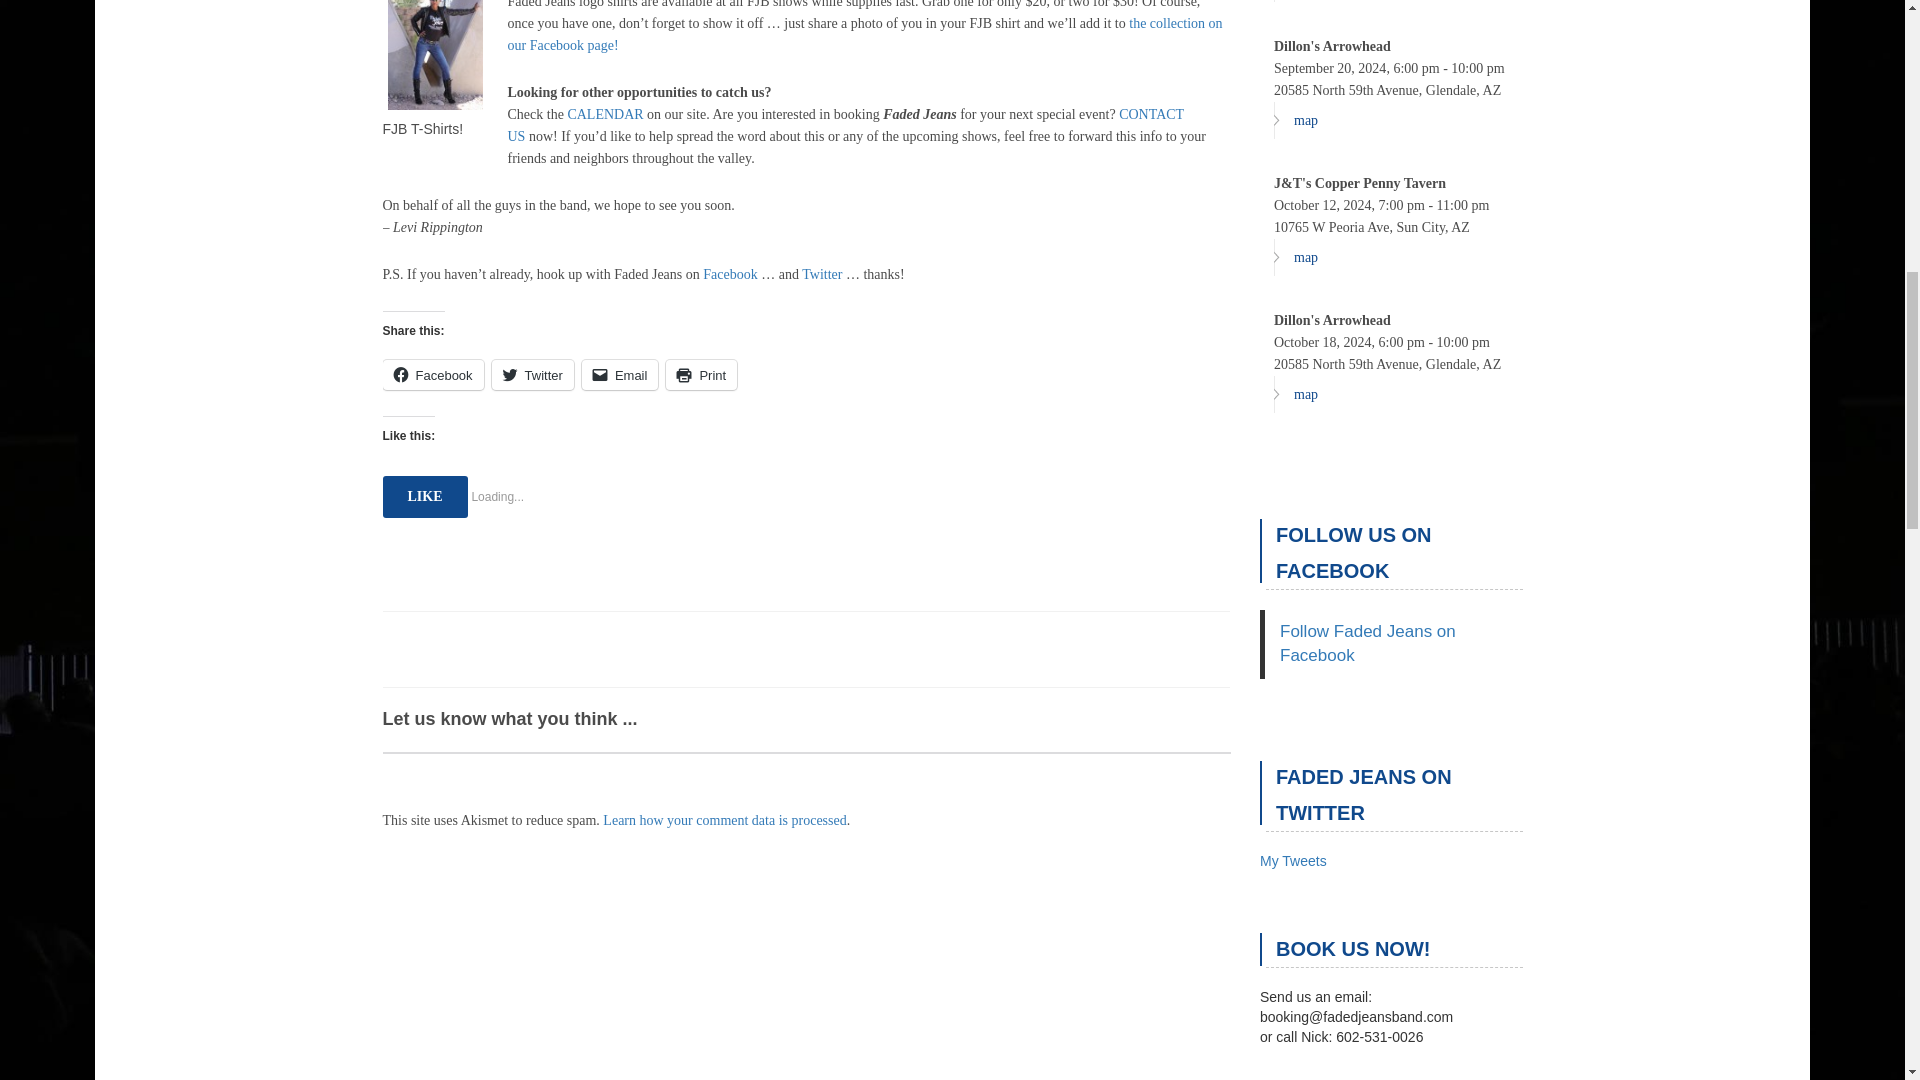 Image resolution: width=1920 pixels, height=1080 pixels. I want to click on Next Post, so click(1208, 856).